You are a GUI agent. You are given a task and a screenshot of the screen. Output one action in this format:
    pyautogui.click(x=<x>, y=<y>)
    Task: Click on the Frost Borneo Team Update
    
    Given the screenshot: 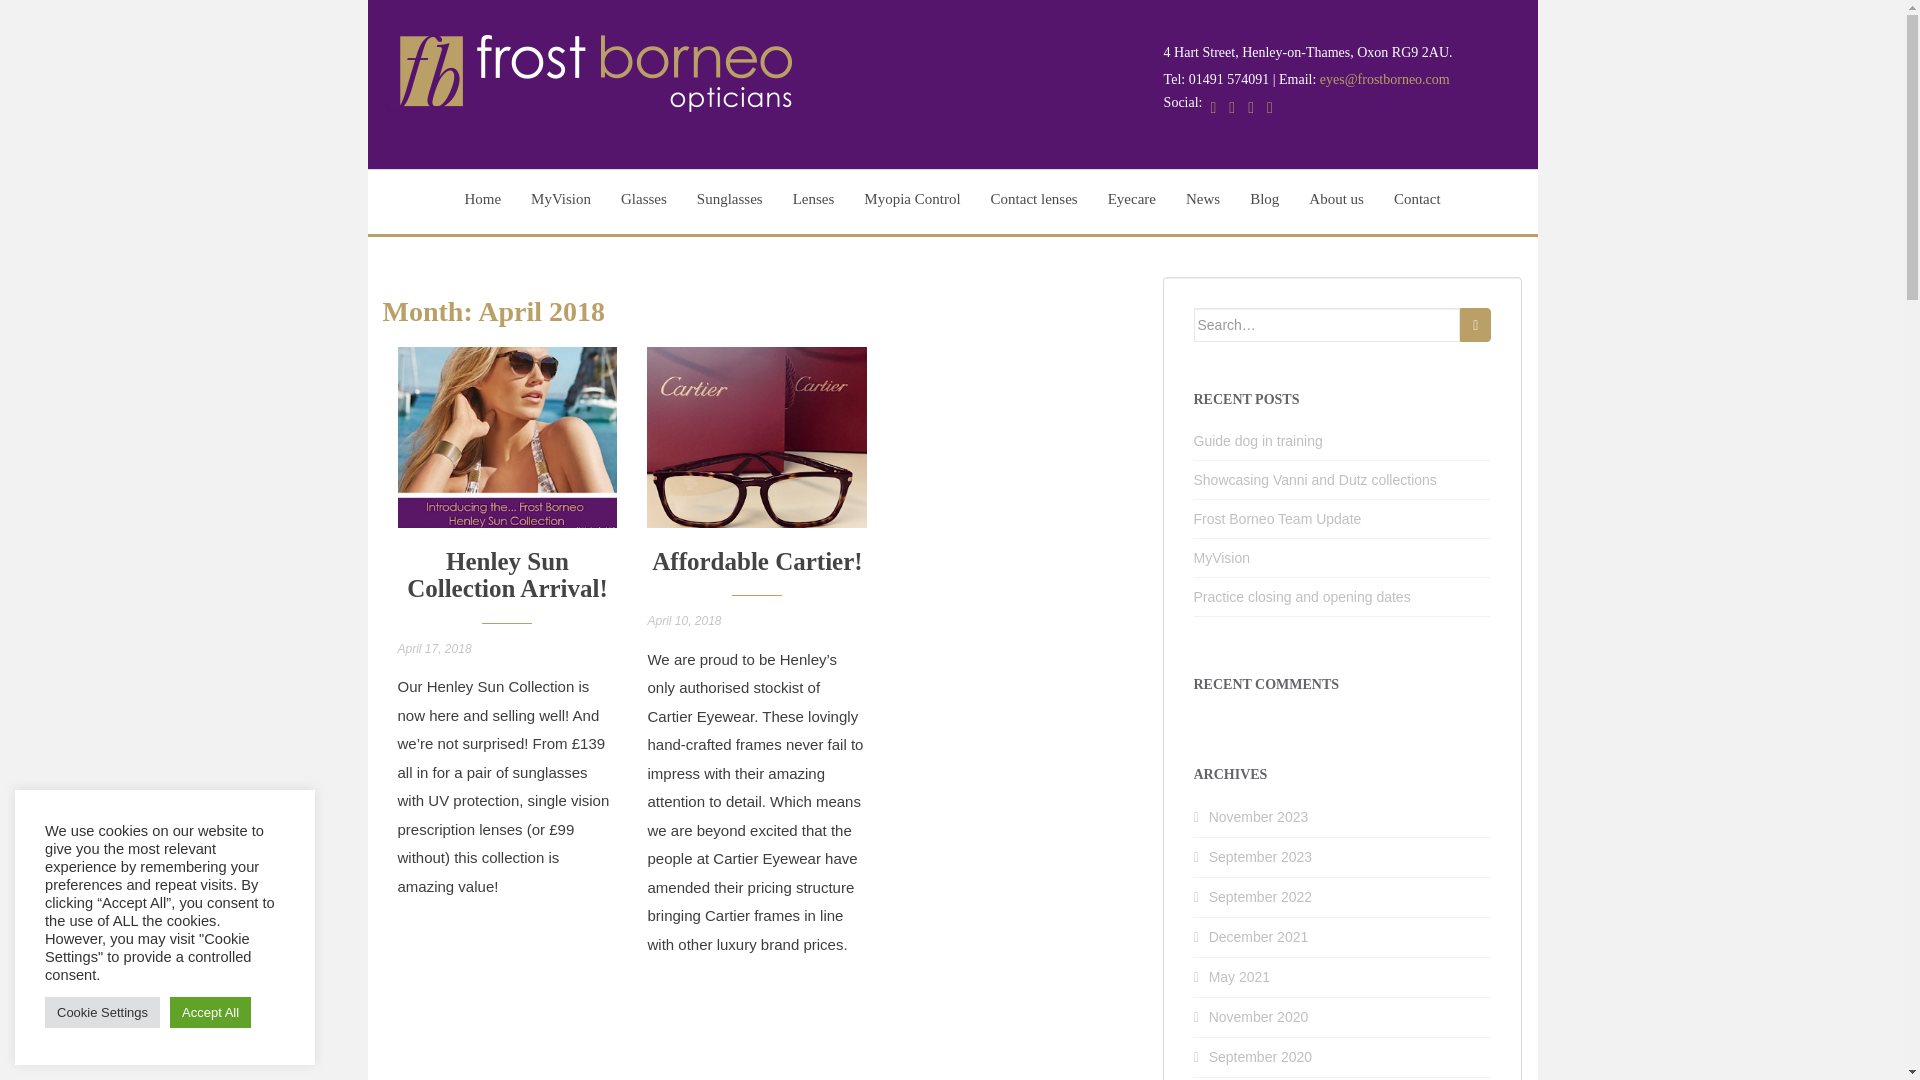 What is the action you would take?
    pyautogui.click(x=1278, y=518)
    